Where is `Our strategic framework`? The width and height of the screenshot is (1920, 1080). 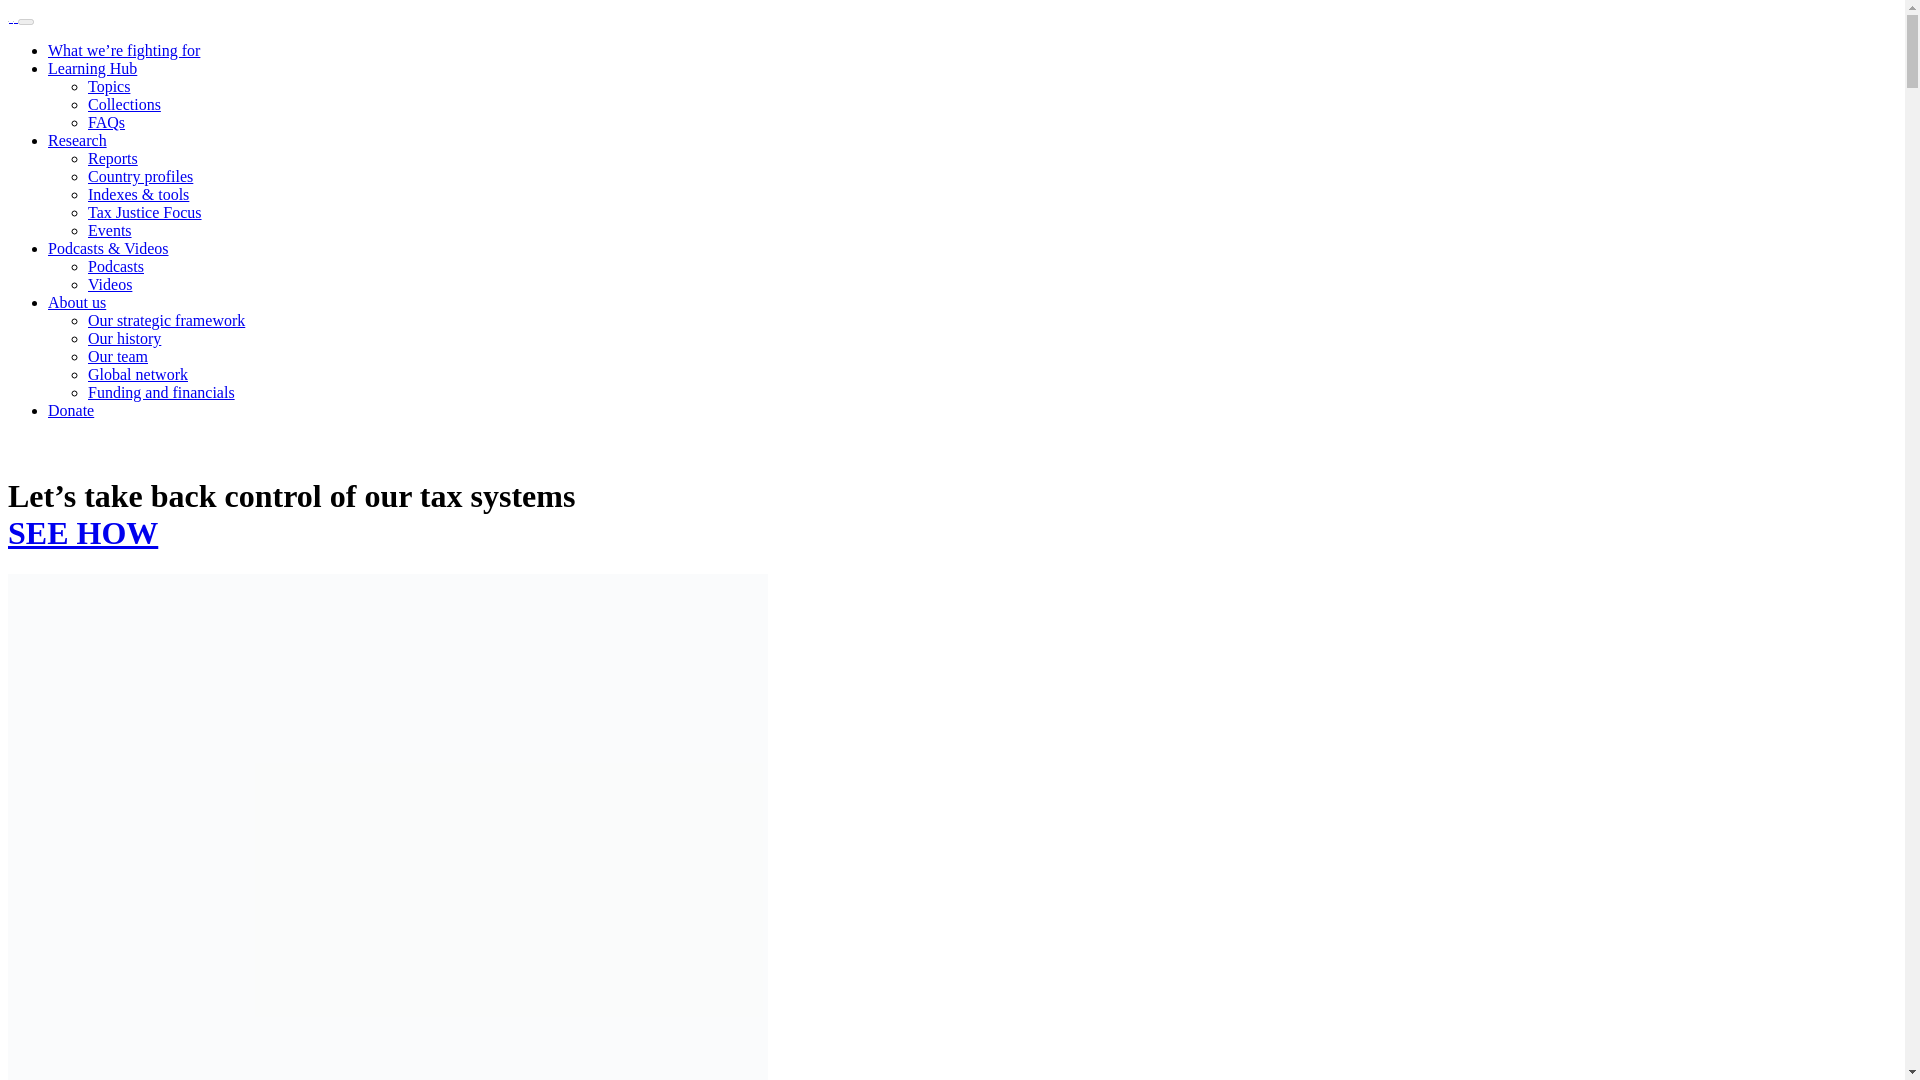
Our strategic framework is located at coordinates (166, 320).